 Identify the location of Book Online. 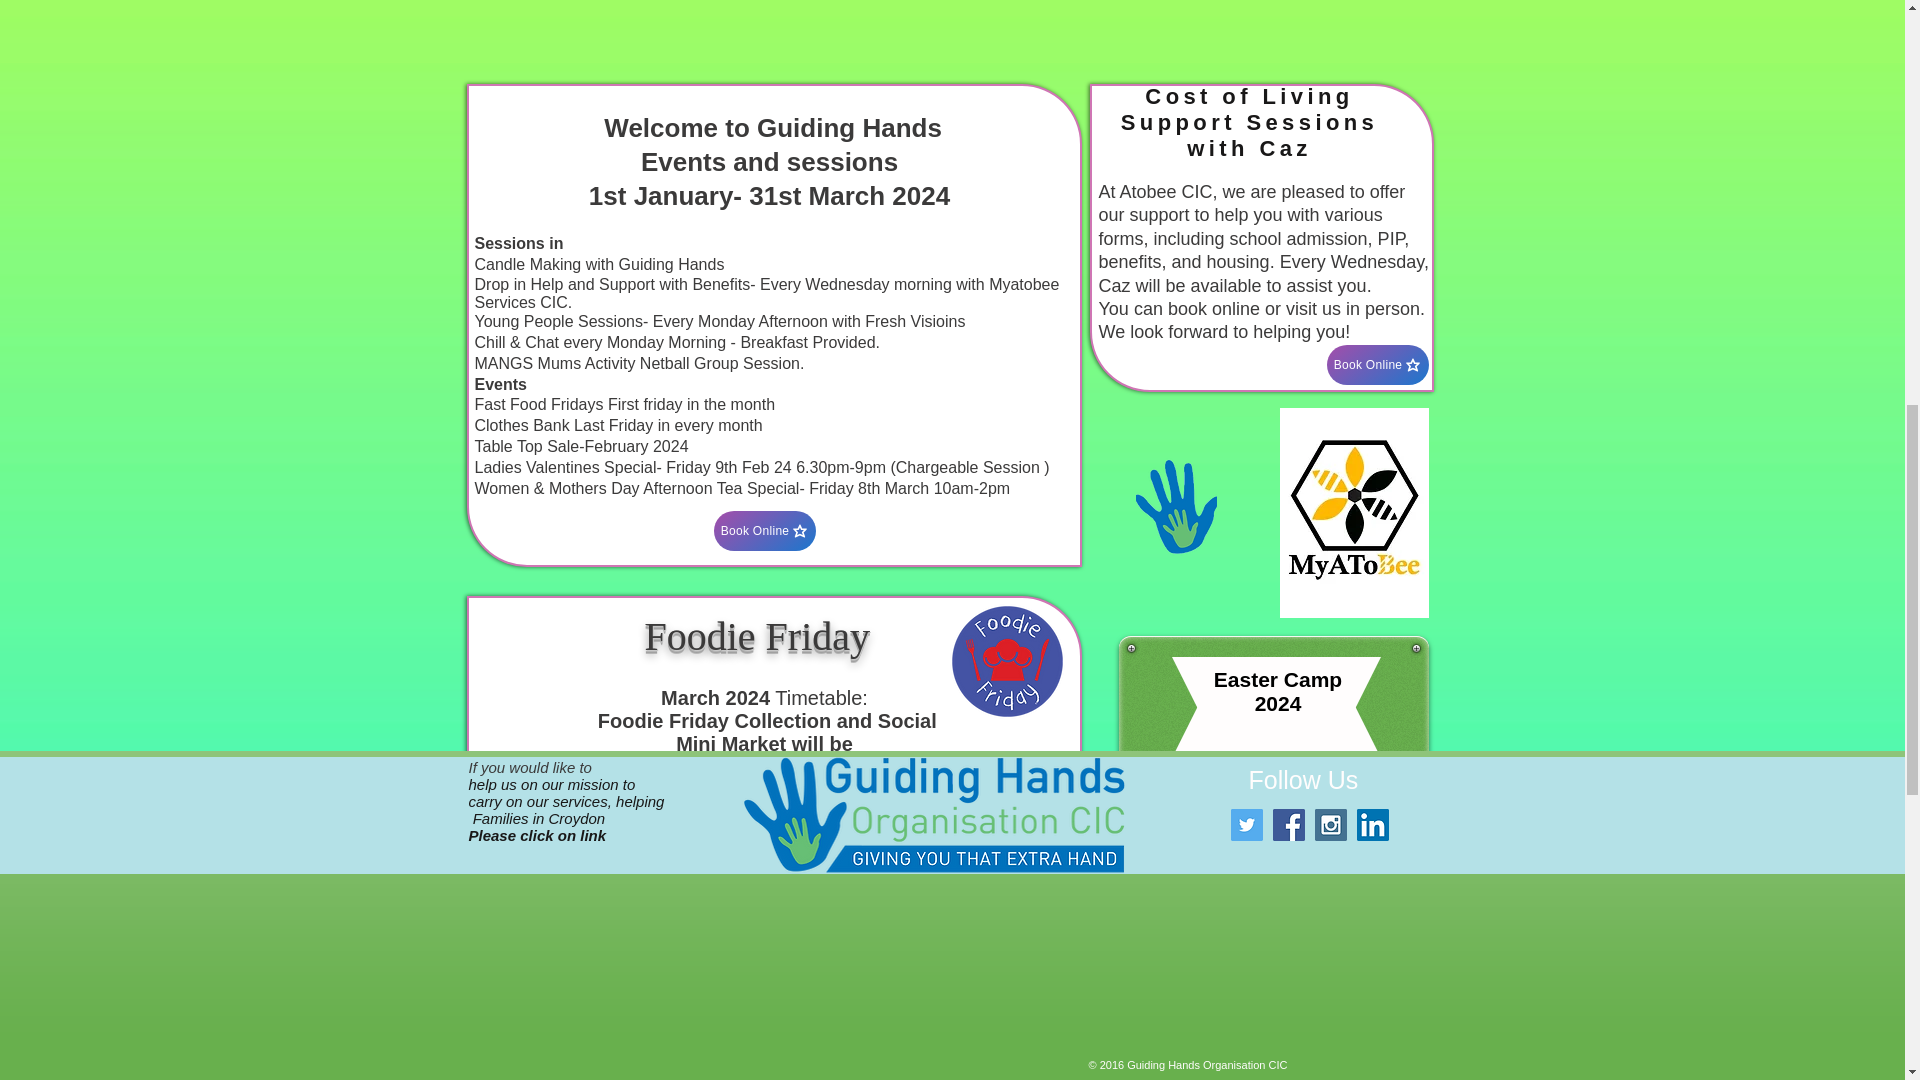
(1377, 364).